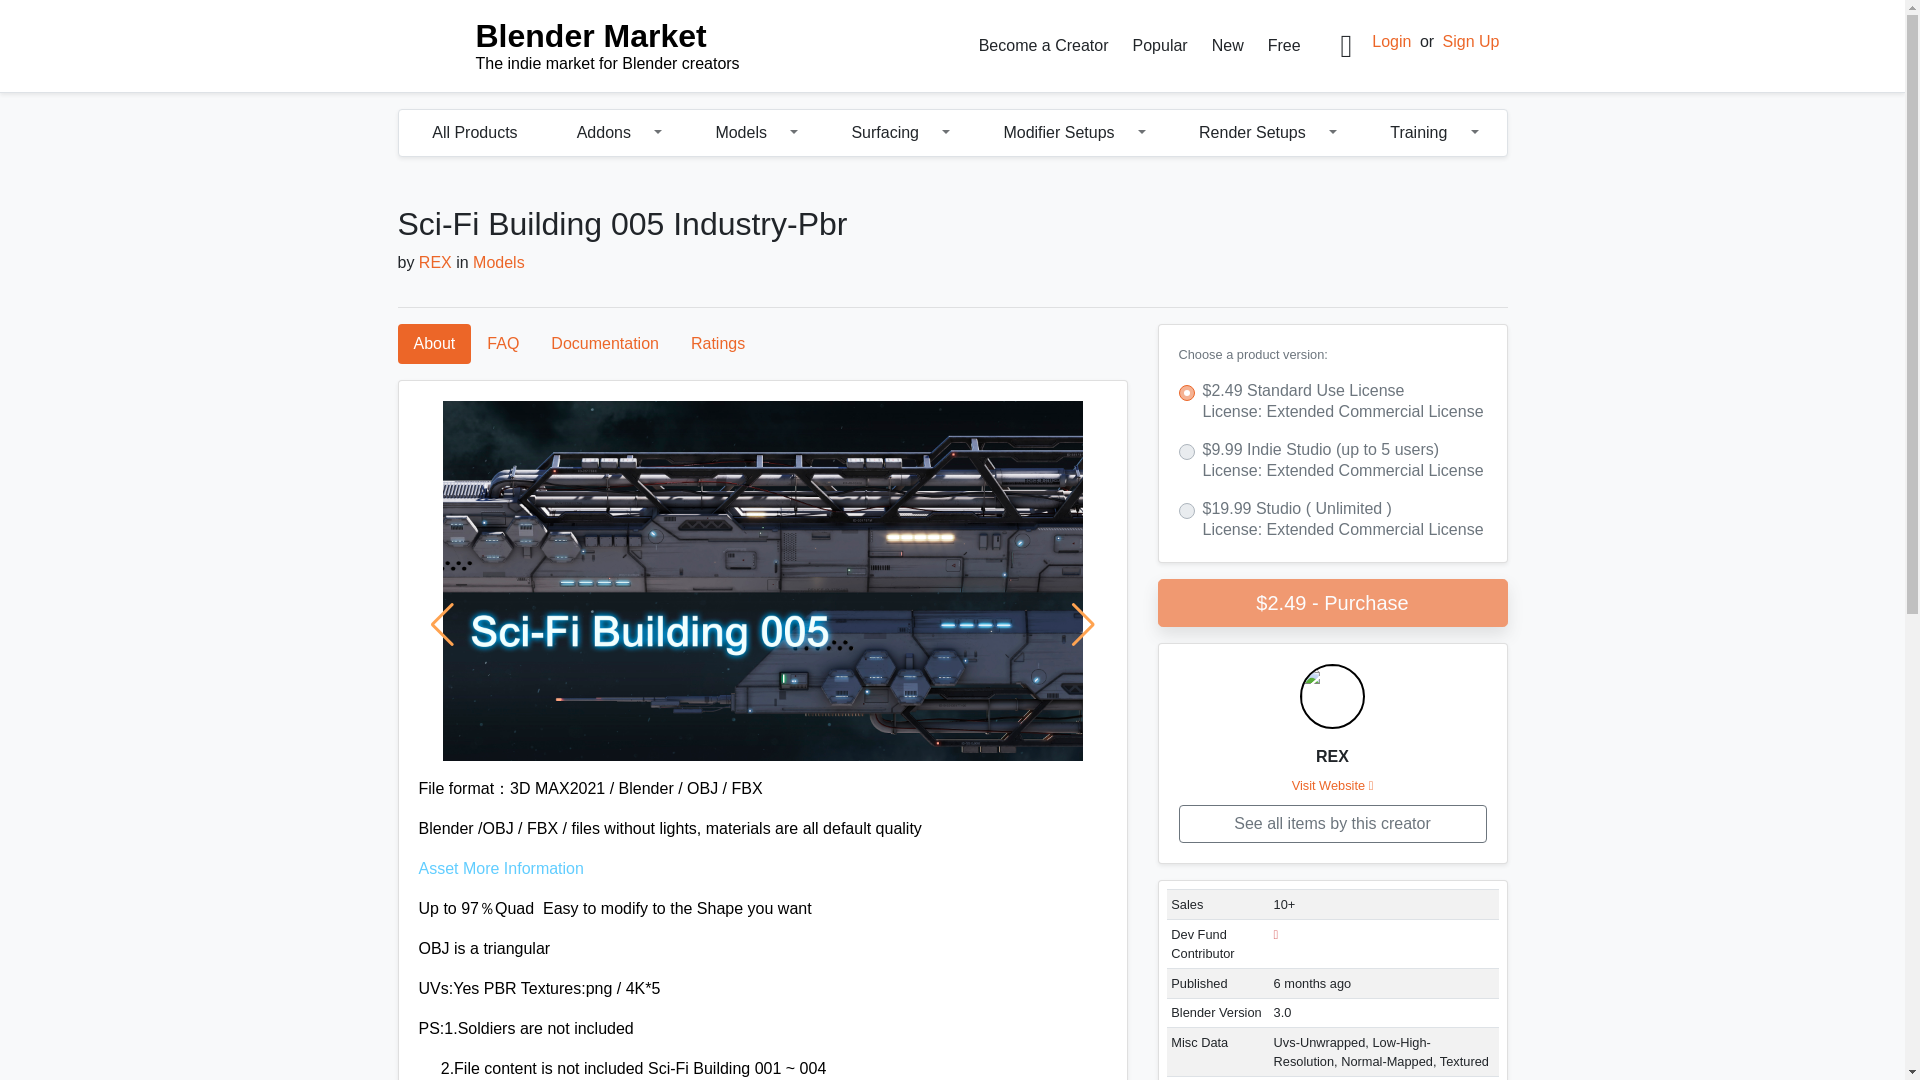 The image size is (1920, 1080). What do you see at coordinates (585, 46) in the screenshot?
I see `Sign Up` at bounding box center [585, 46].